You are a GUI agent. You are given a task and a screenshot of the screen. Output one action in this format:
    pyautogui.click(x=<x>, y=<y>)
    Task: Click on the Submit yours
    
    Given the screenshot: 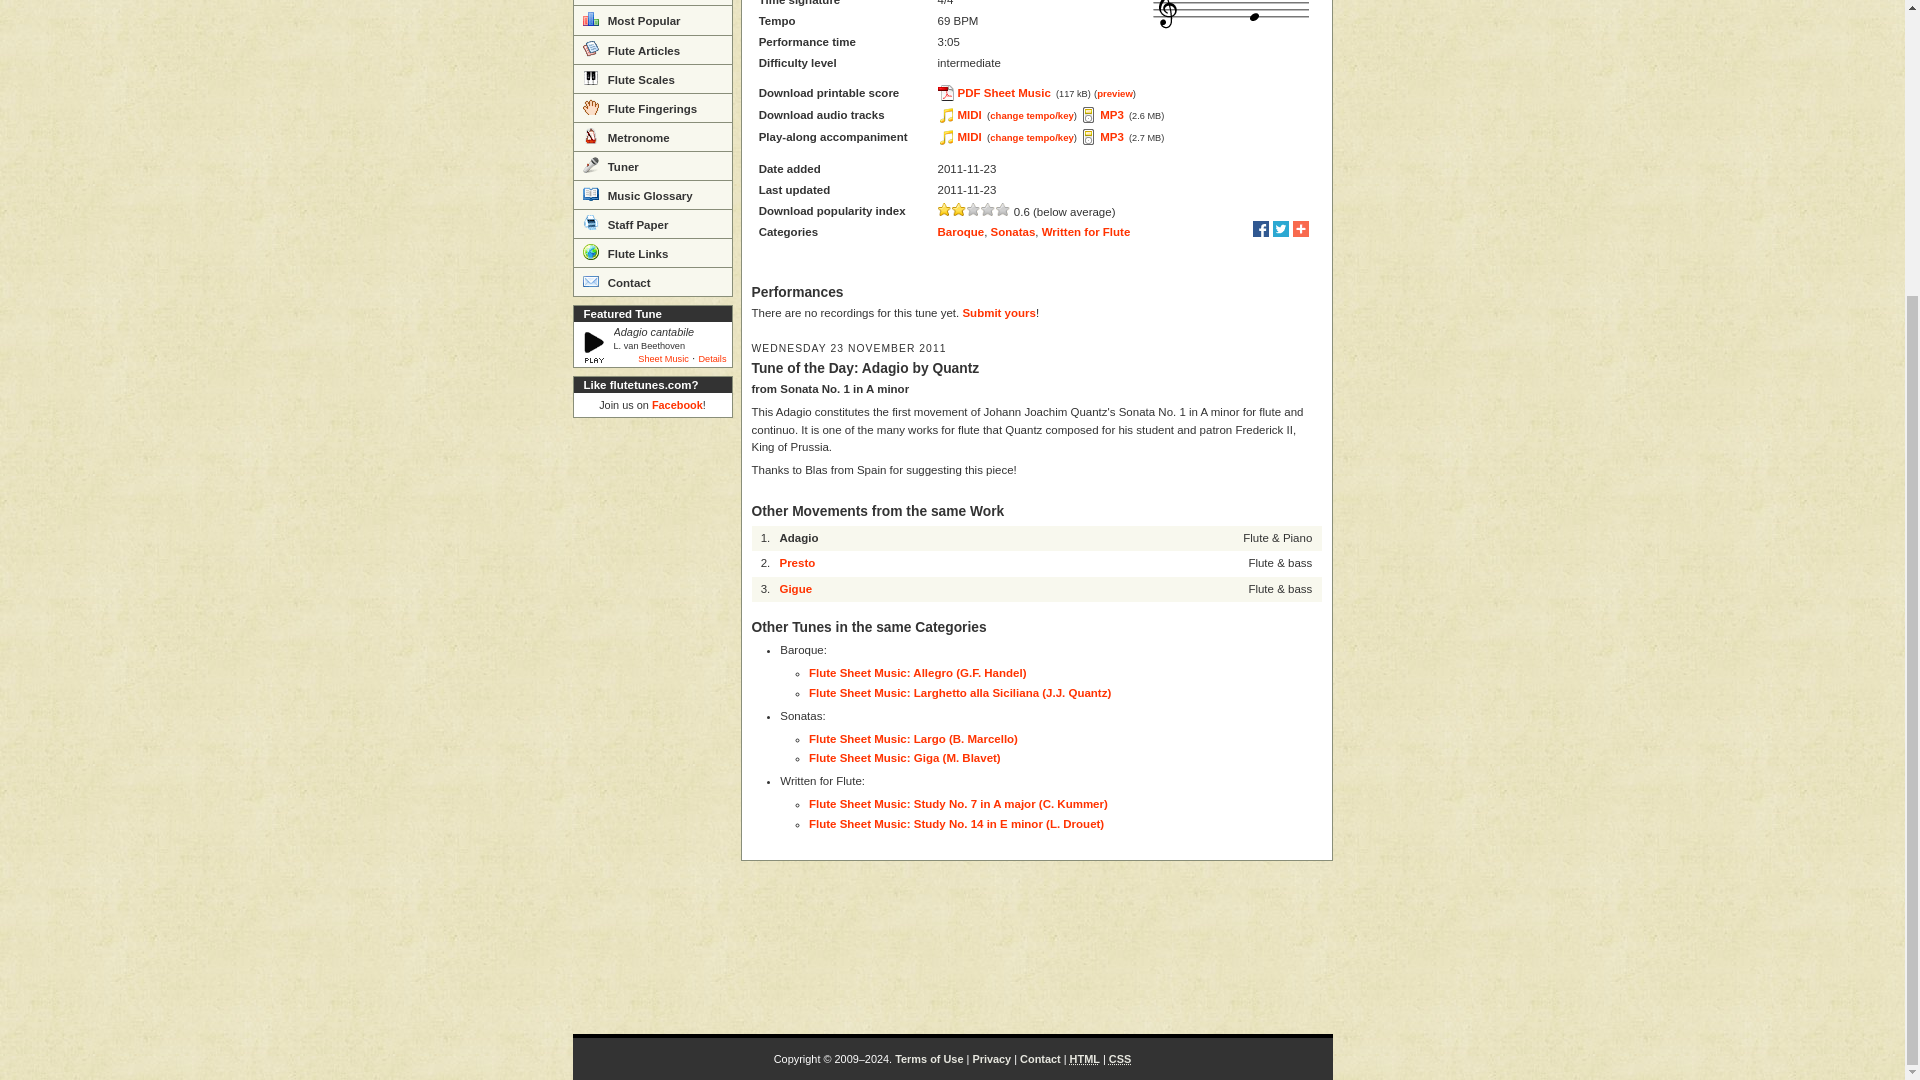 What is the action you would take?
    pyautogui.click(x=998, y=312)
    